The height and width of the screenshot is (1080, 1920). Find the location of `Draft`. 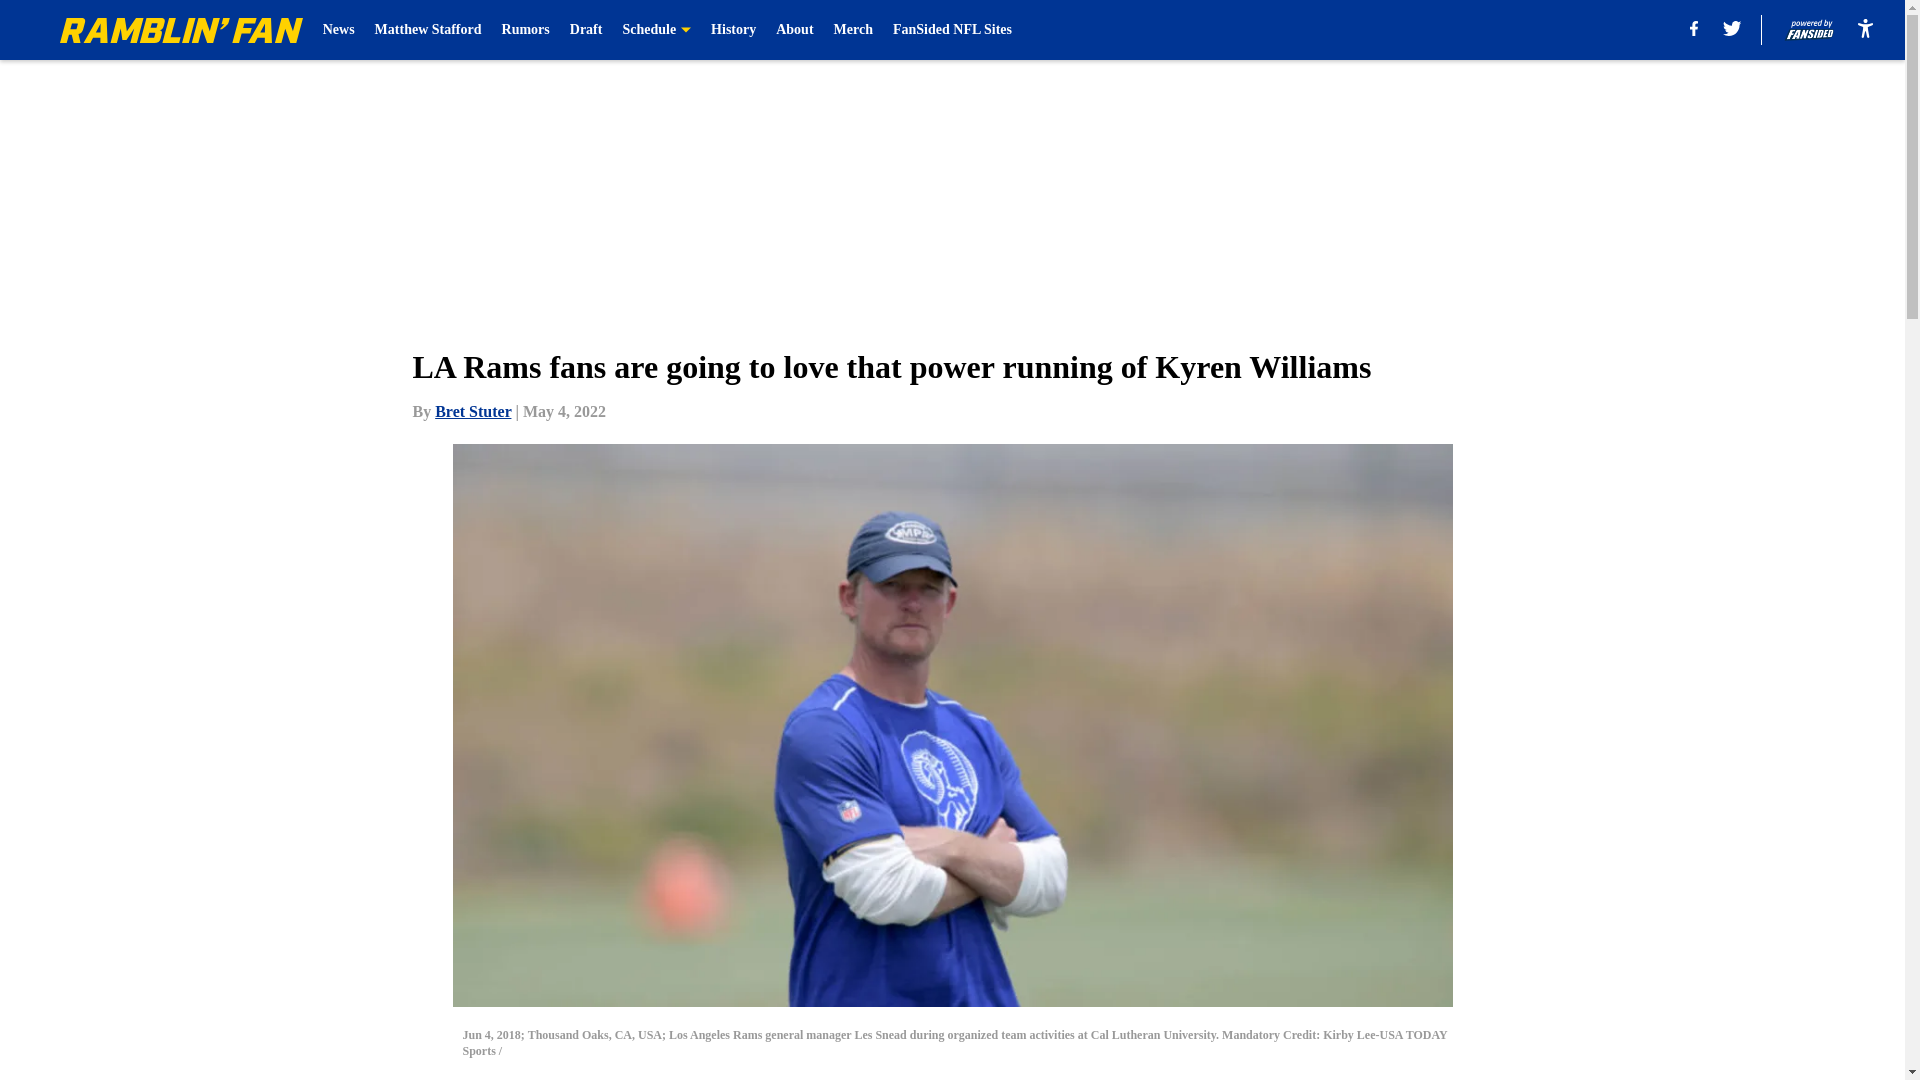

Draft is located at coordinates (586, 30).